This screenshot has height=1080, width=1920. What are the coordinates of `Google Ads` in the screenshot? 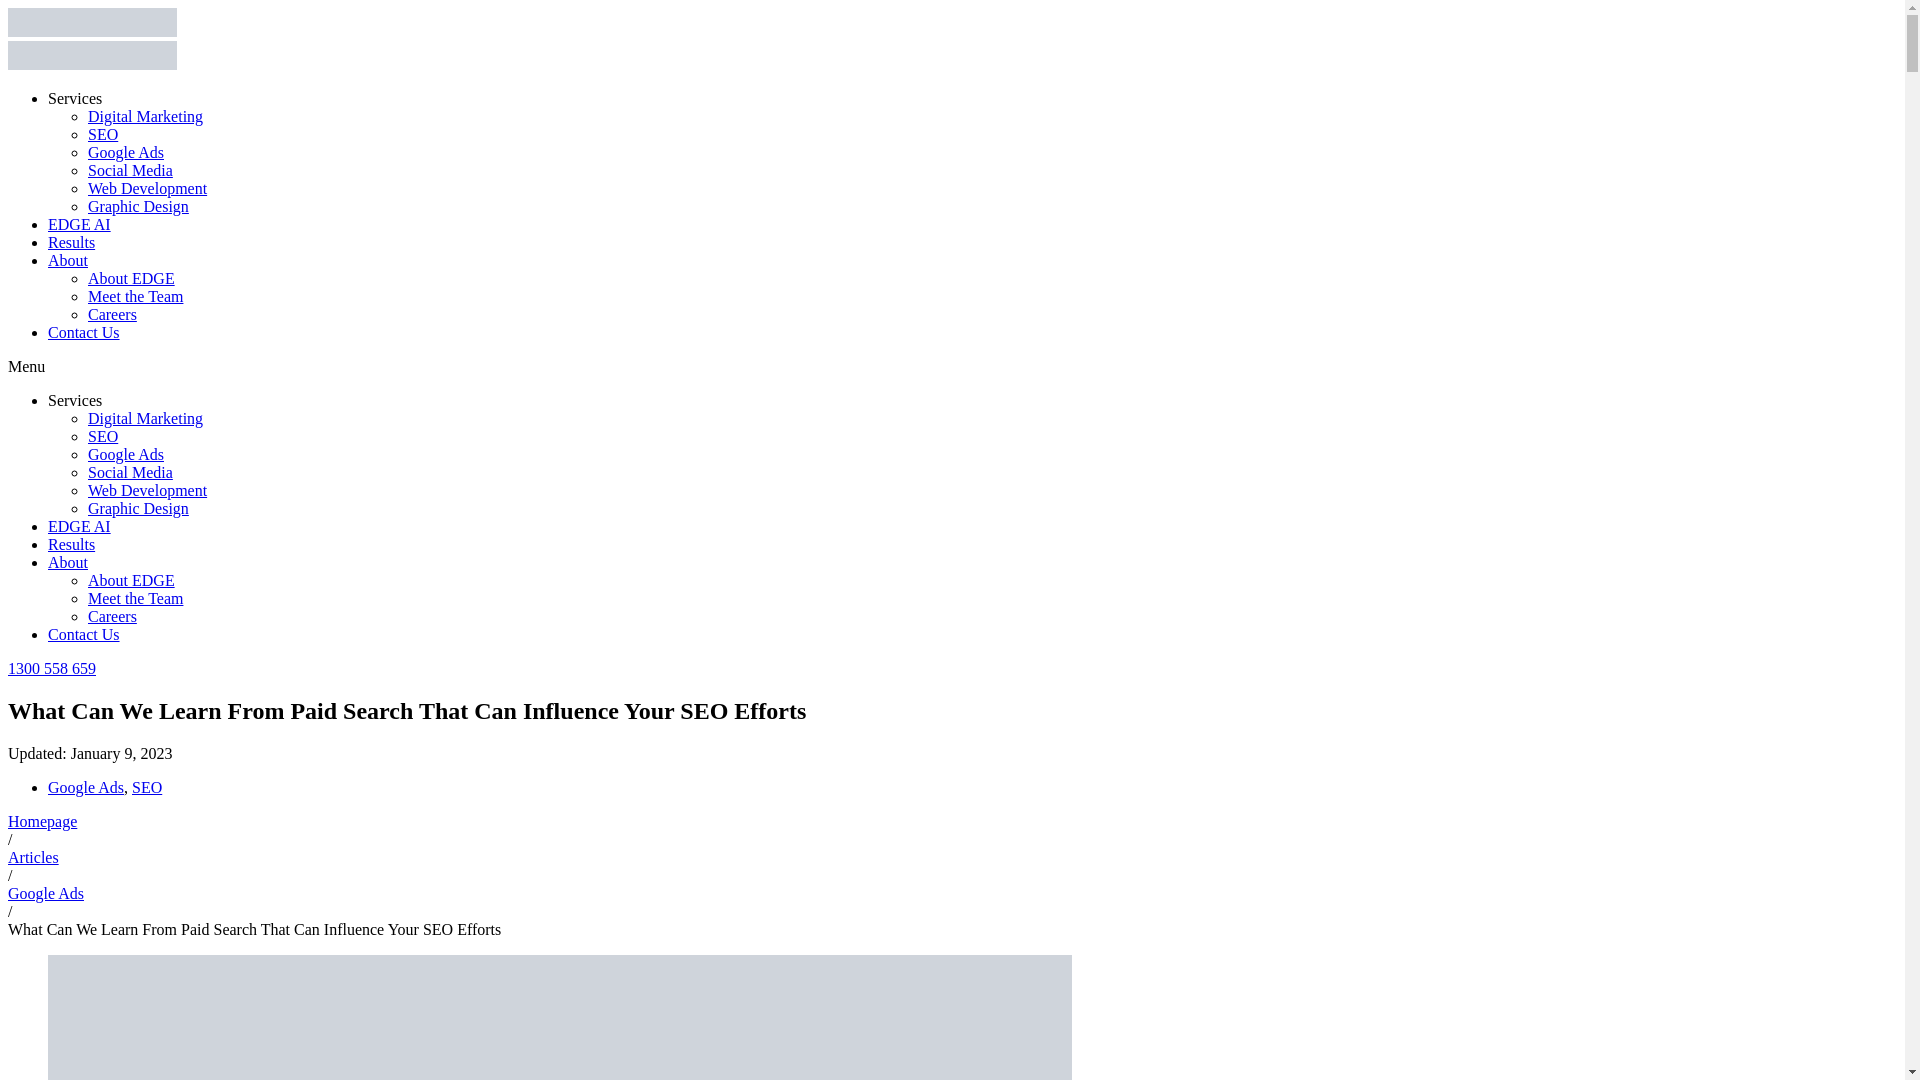 It's located at (86, 786).